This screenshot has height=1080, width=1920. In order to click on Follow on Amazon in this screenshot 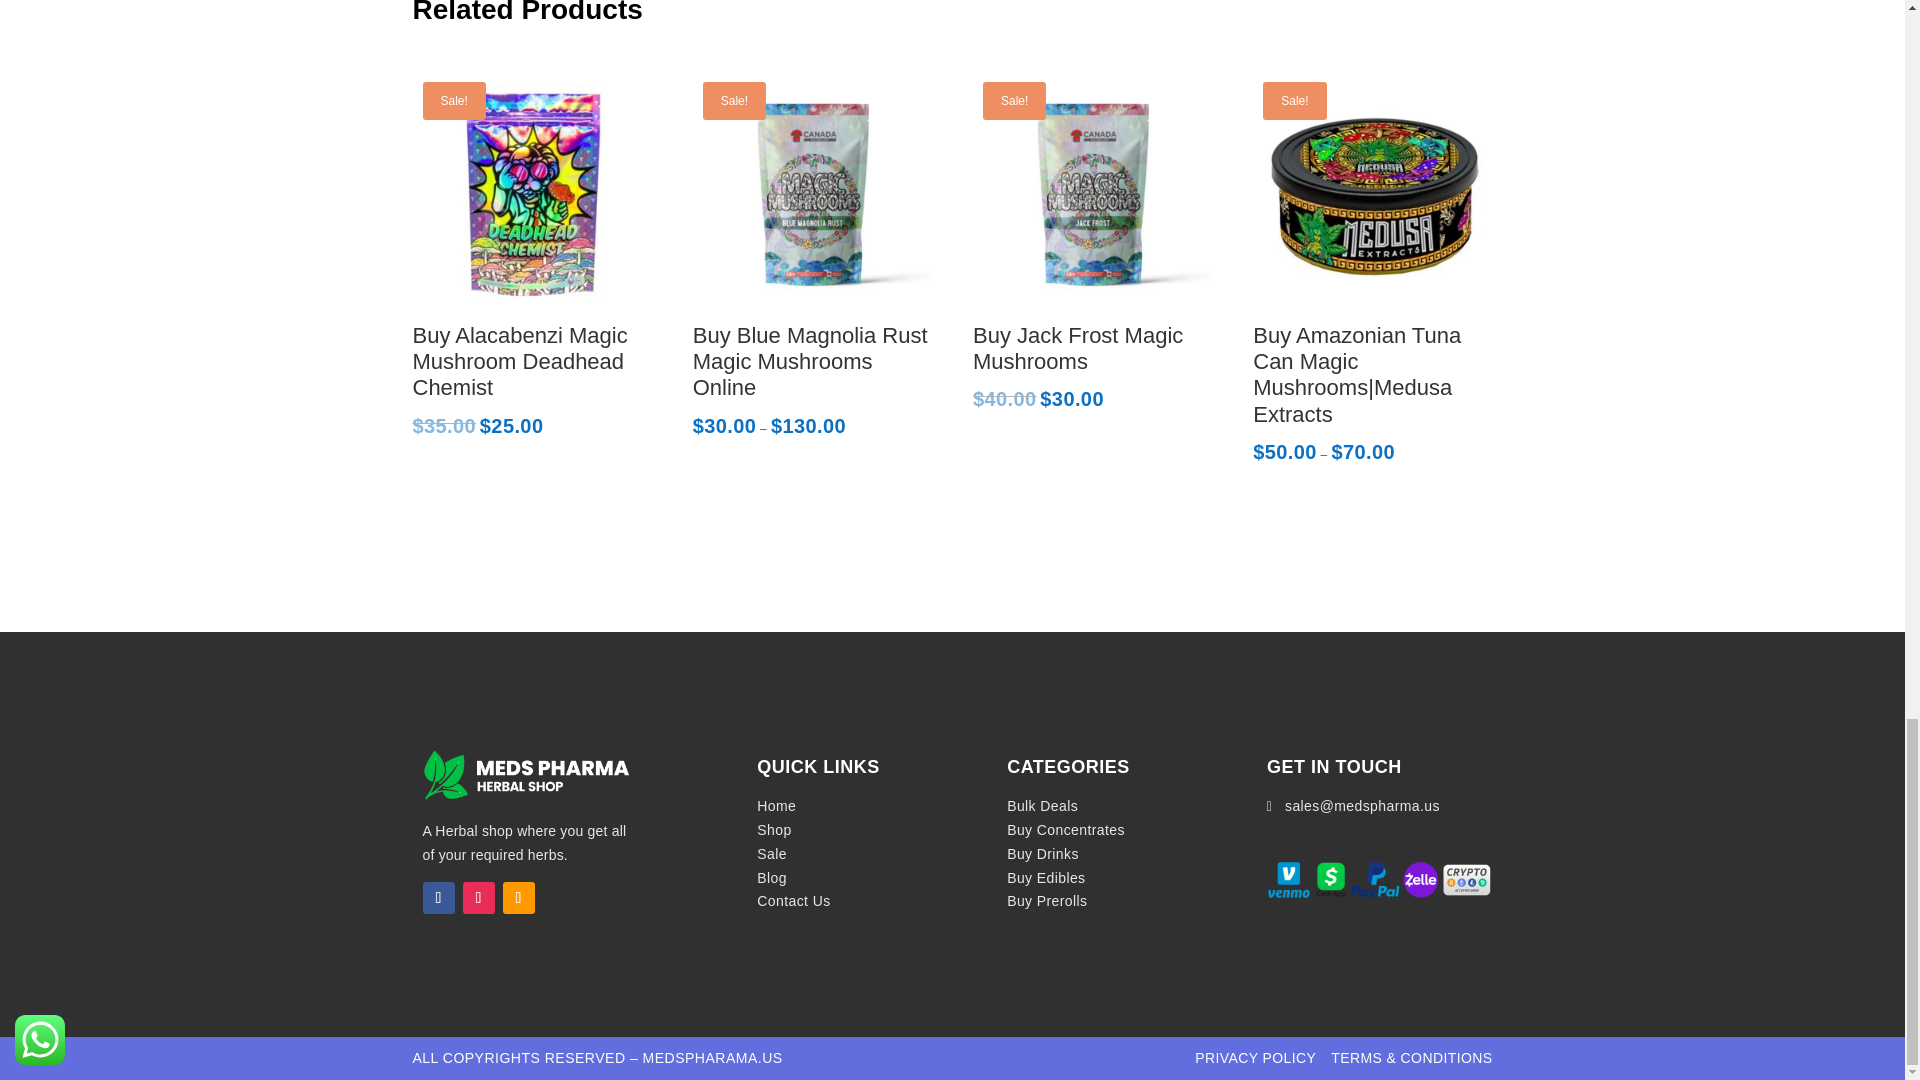, I will do `click(517, 898)`.